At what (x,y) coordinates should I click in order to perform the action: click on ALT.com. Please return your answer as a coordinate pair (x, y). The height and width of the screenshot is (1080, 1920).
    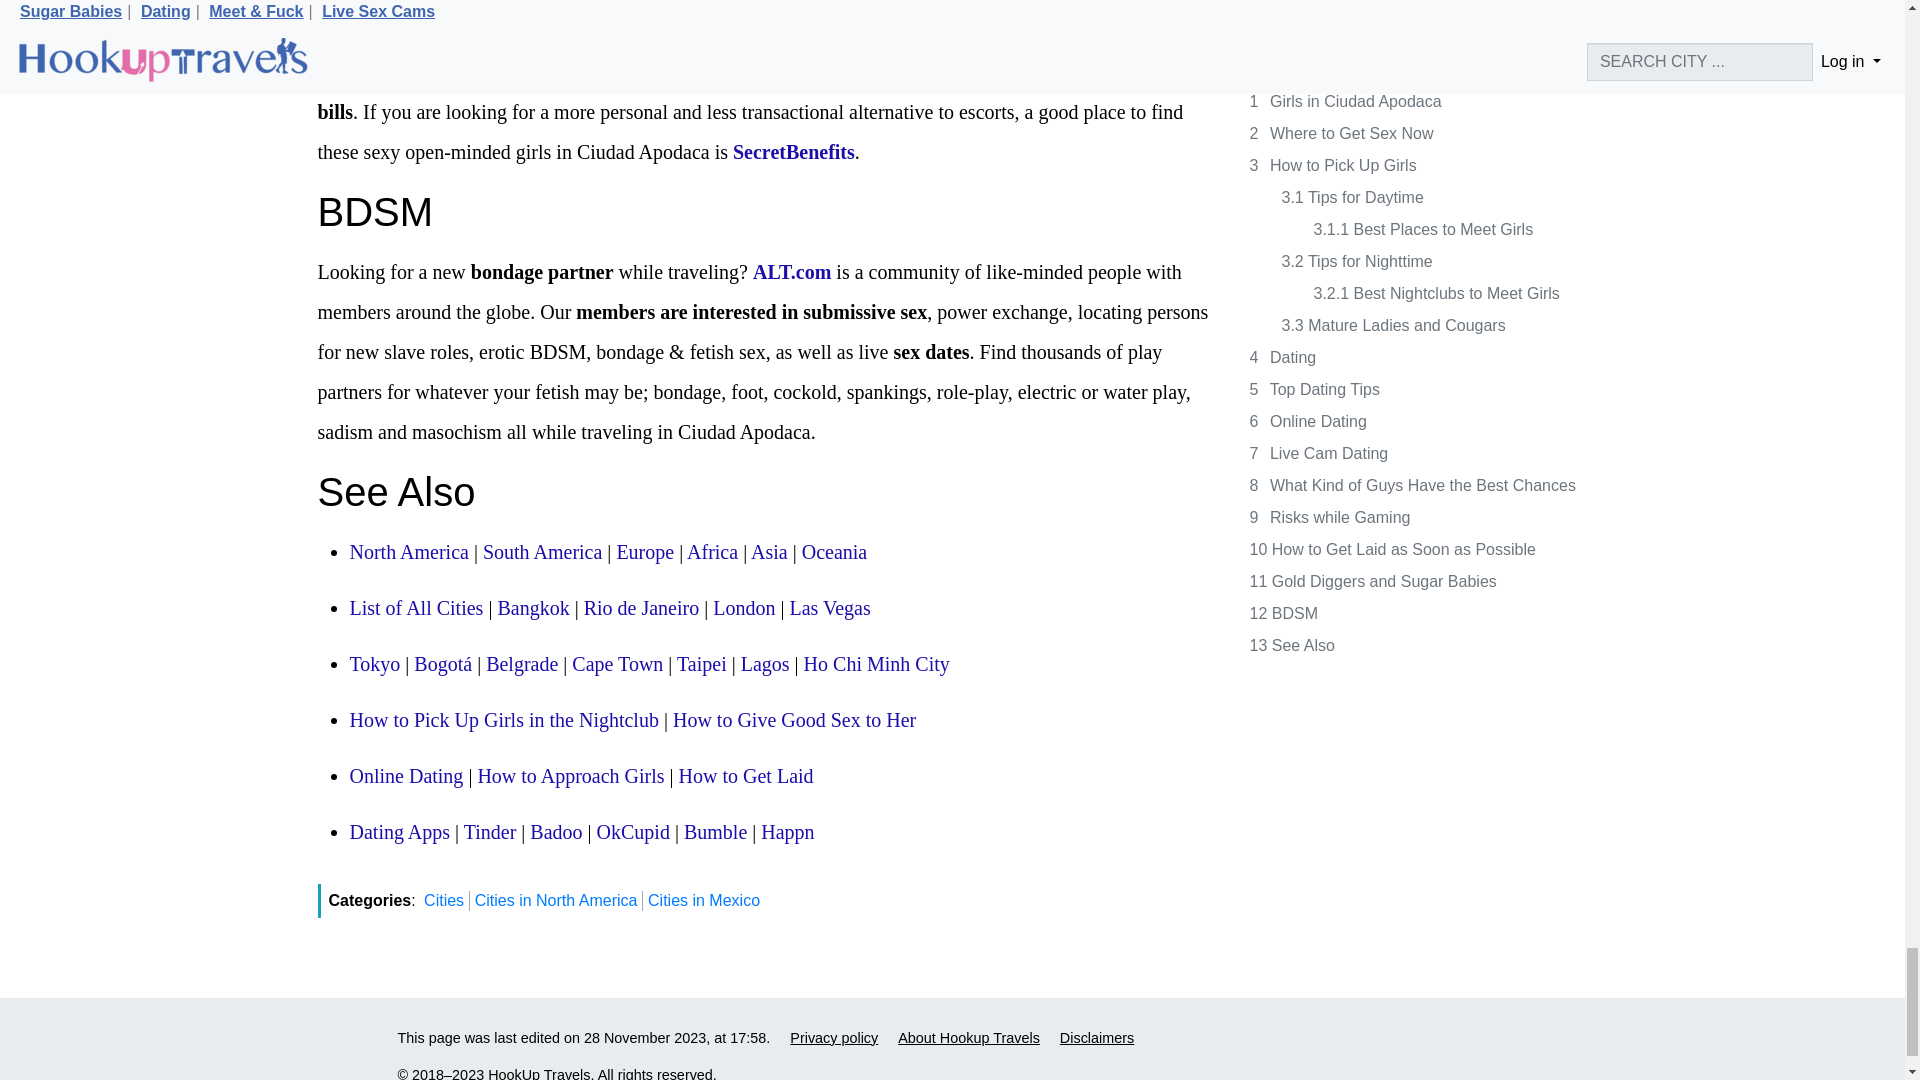
    Looking at the image, I should click on (792, 272).